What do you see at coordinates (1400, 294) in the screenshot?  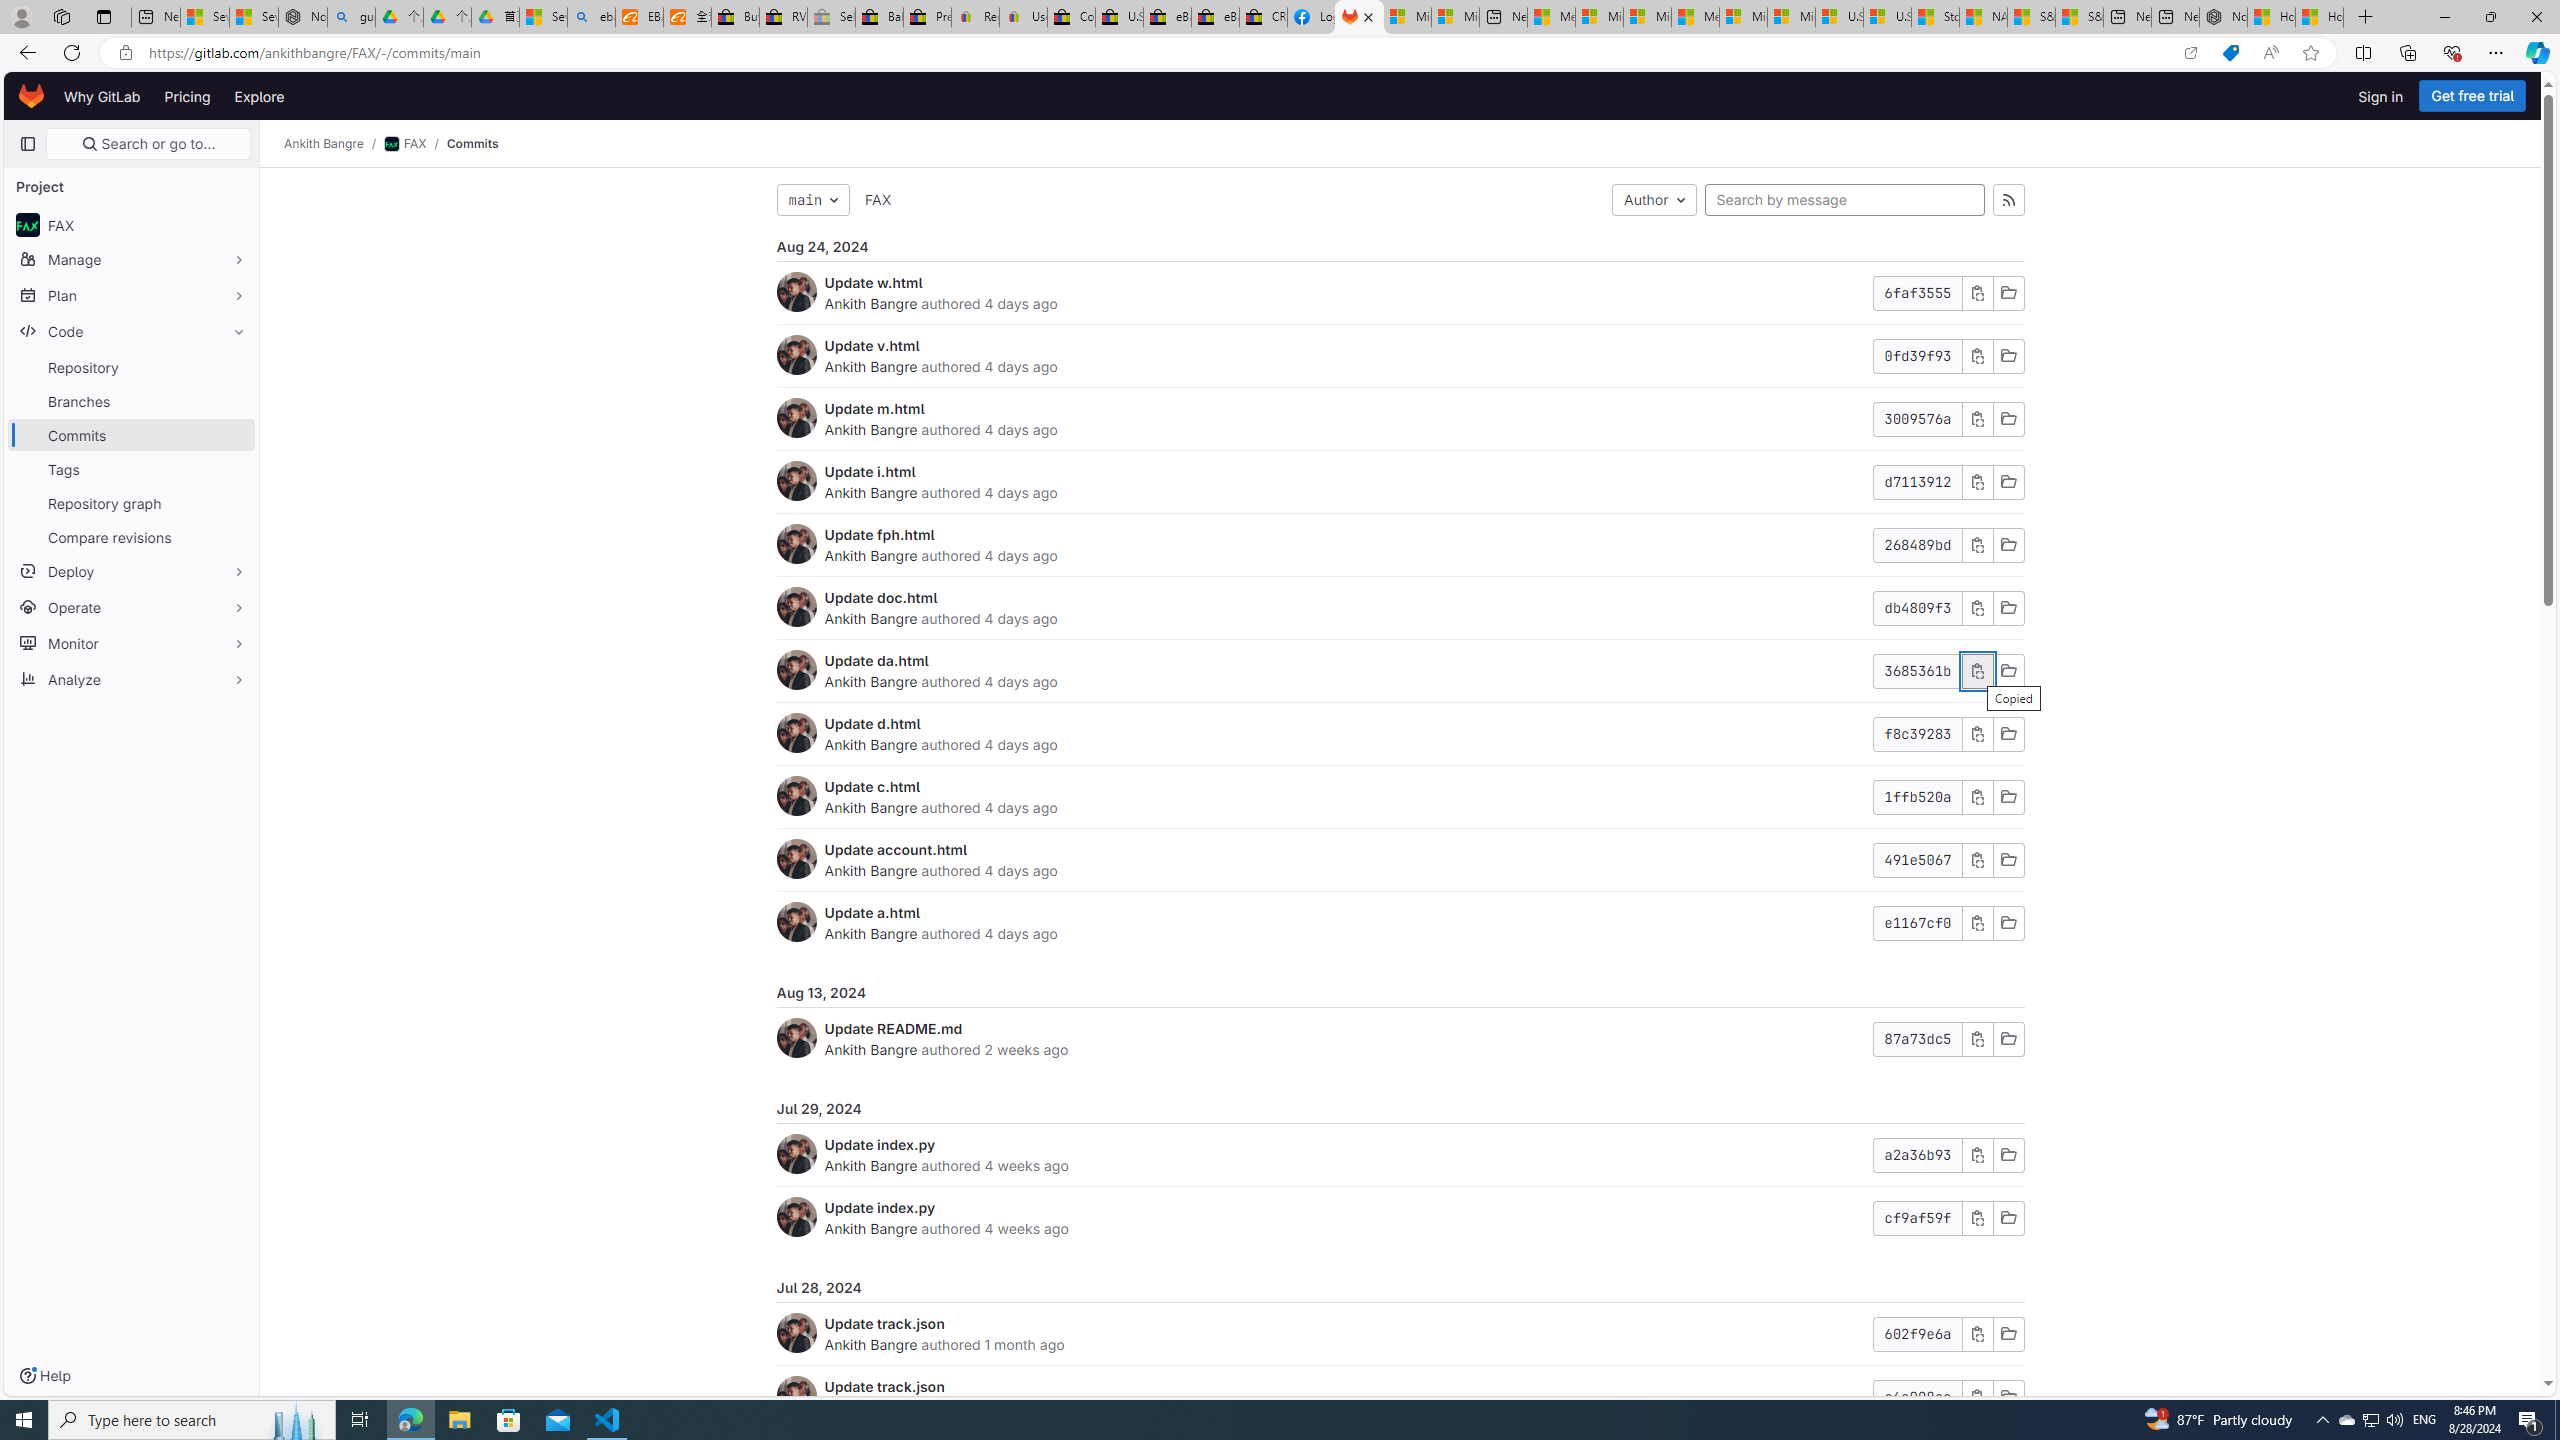 I see `Update w.htmlAnkith Bangre authored 4 days ago6faf3555` at bounding box center [1400, 294].